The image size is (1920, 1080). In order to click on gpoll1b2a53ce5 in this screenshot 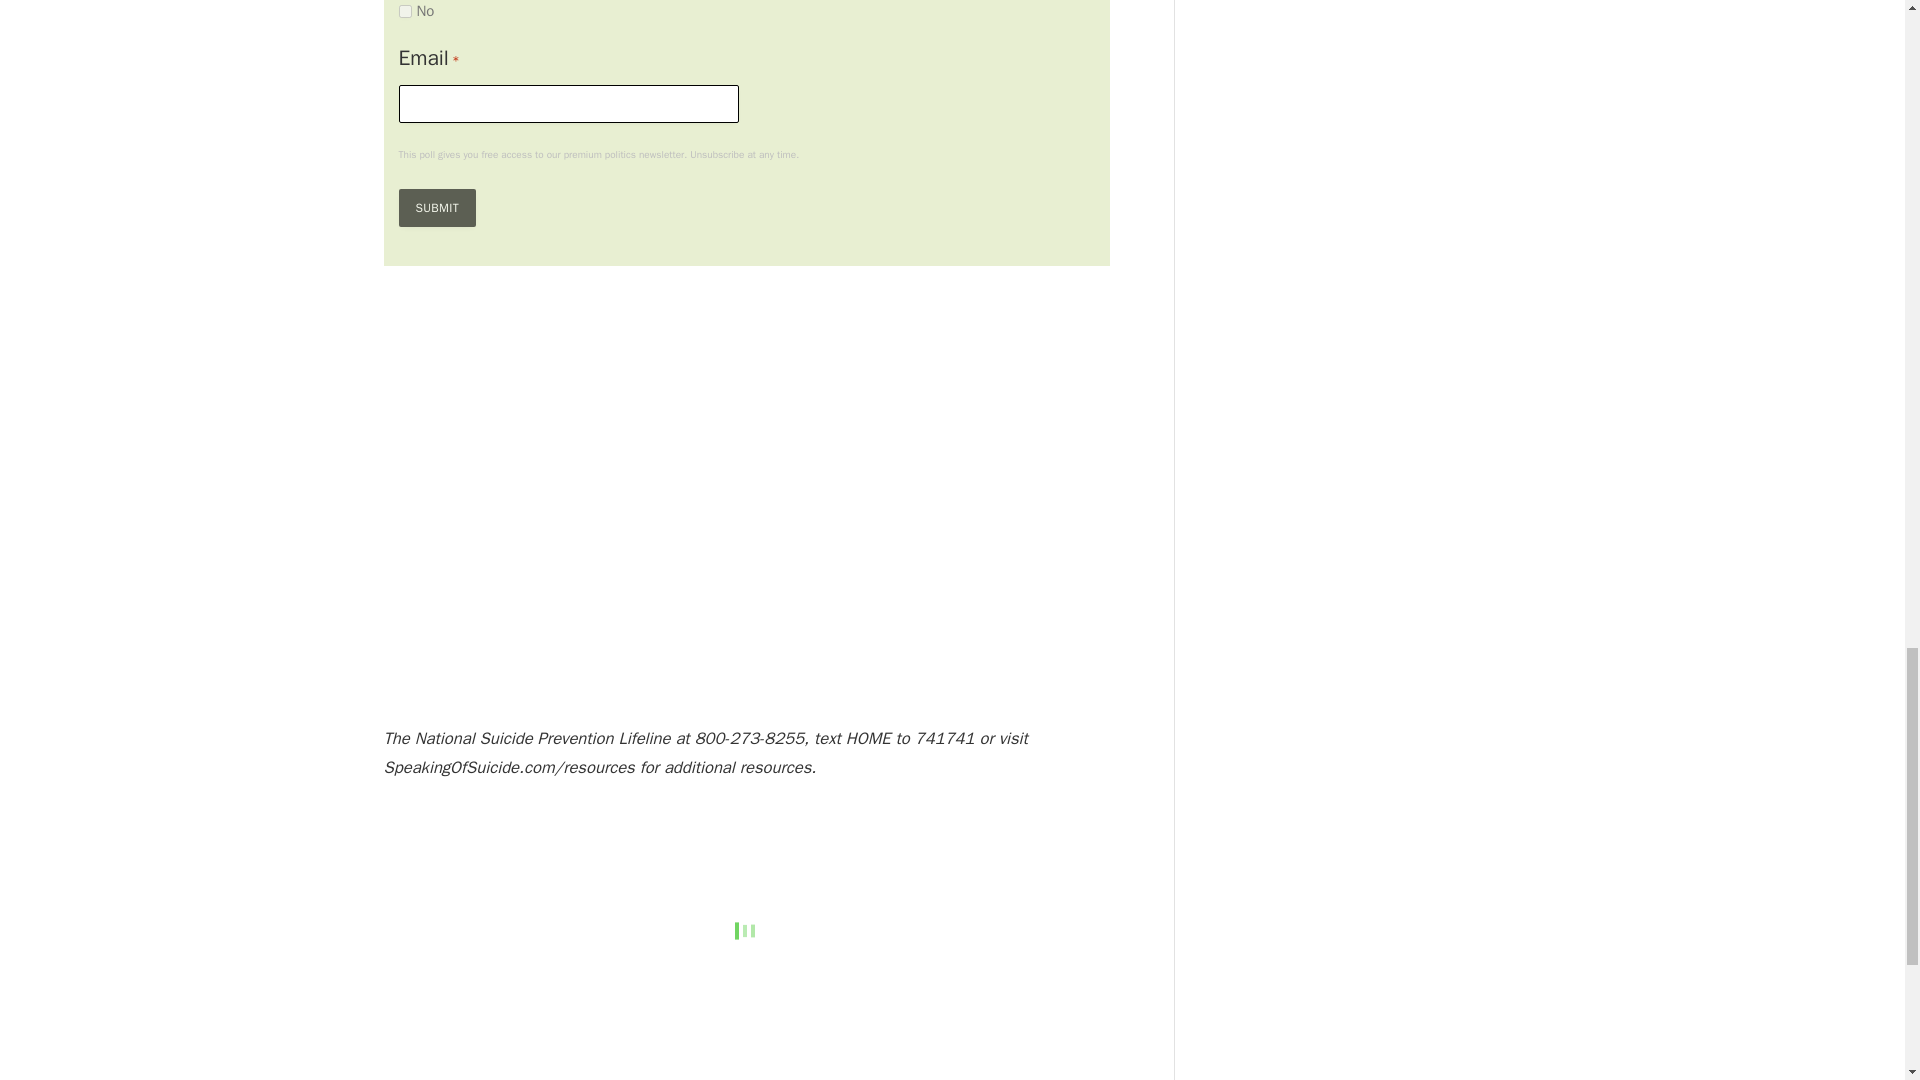, I will do `click(404, 12)`.